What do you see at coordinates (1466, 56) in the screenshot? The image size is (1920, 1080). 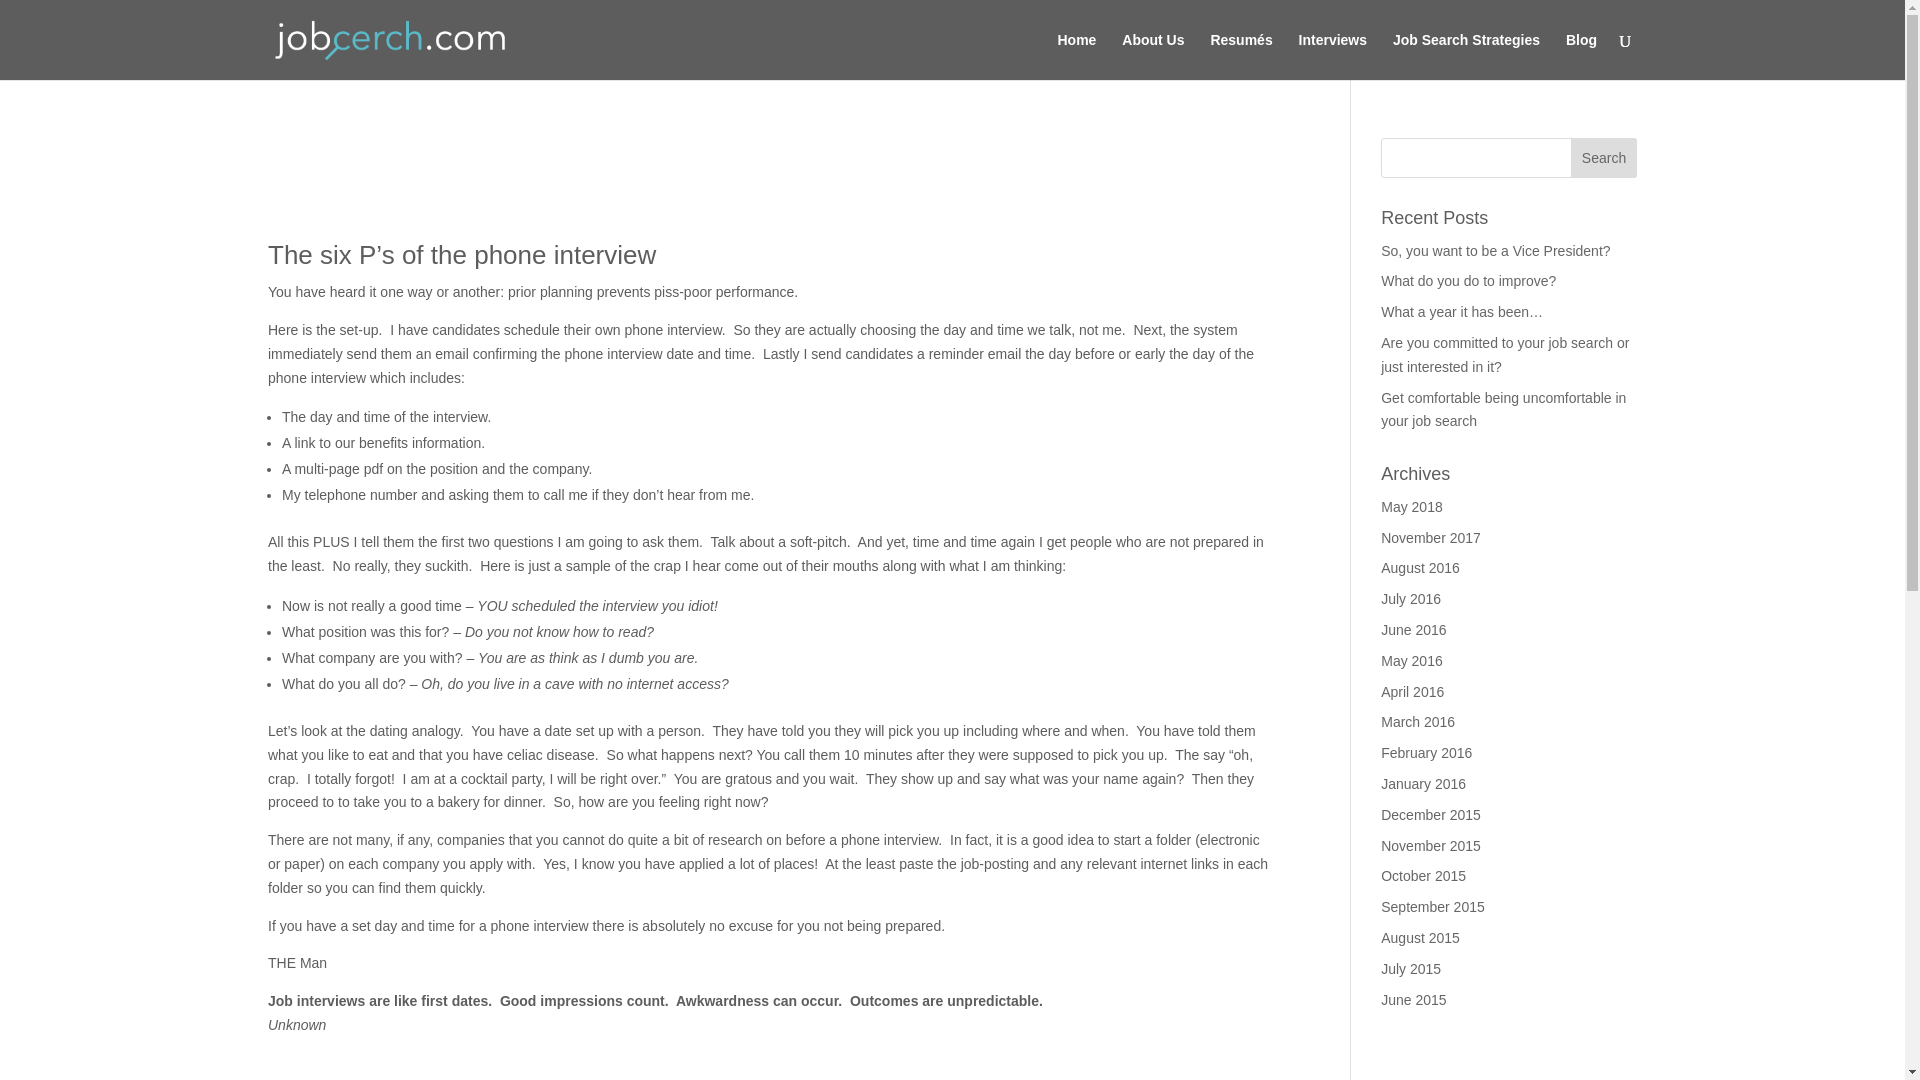 I see `Job Search Strategies` at bounding box center [1466, 56].